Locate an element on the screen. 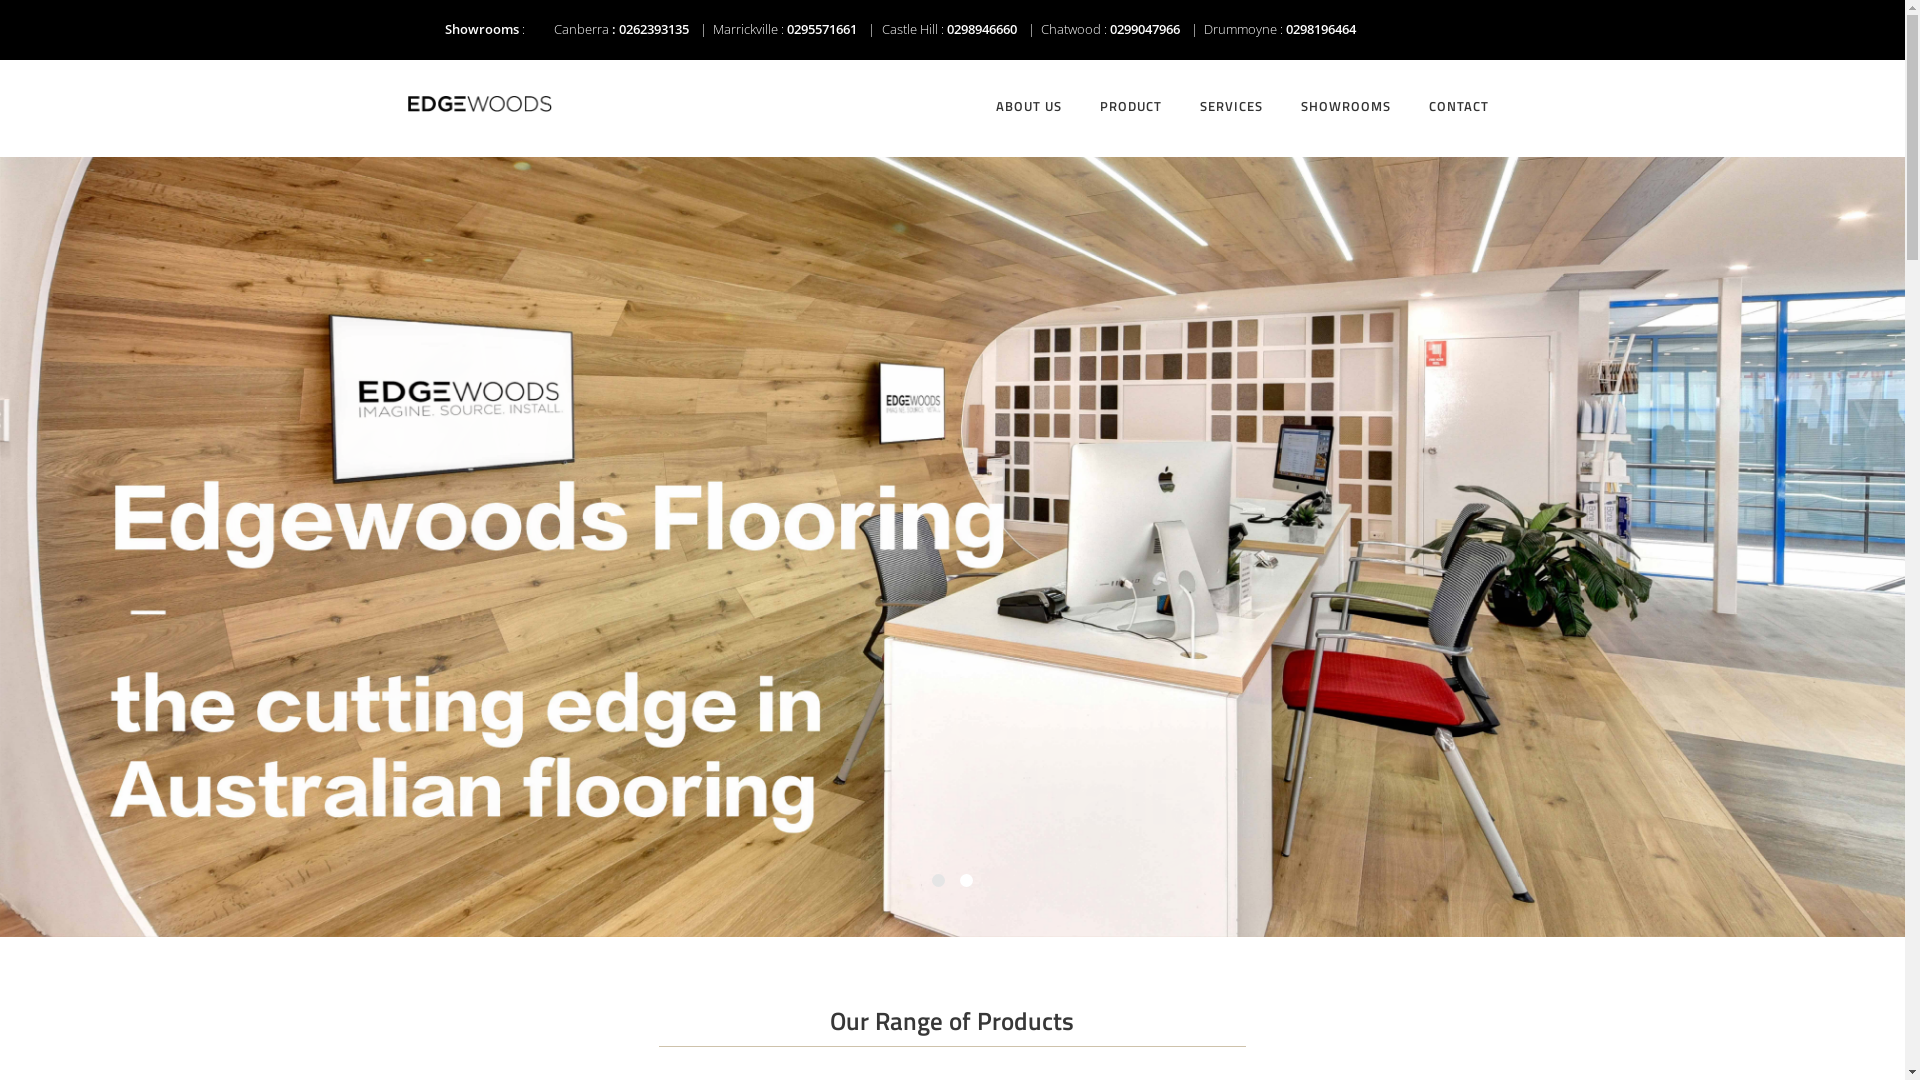  ABOUT US is located at coordinates (1024, 81).